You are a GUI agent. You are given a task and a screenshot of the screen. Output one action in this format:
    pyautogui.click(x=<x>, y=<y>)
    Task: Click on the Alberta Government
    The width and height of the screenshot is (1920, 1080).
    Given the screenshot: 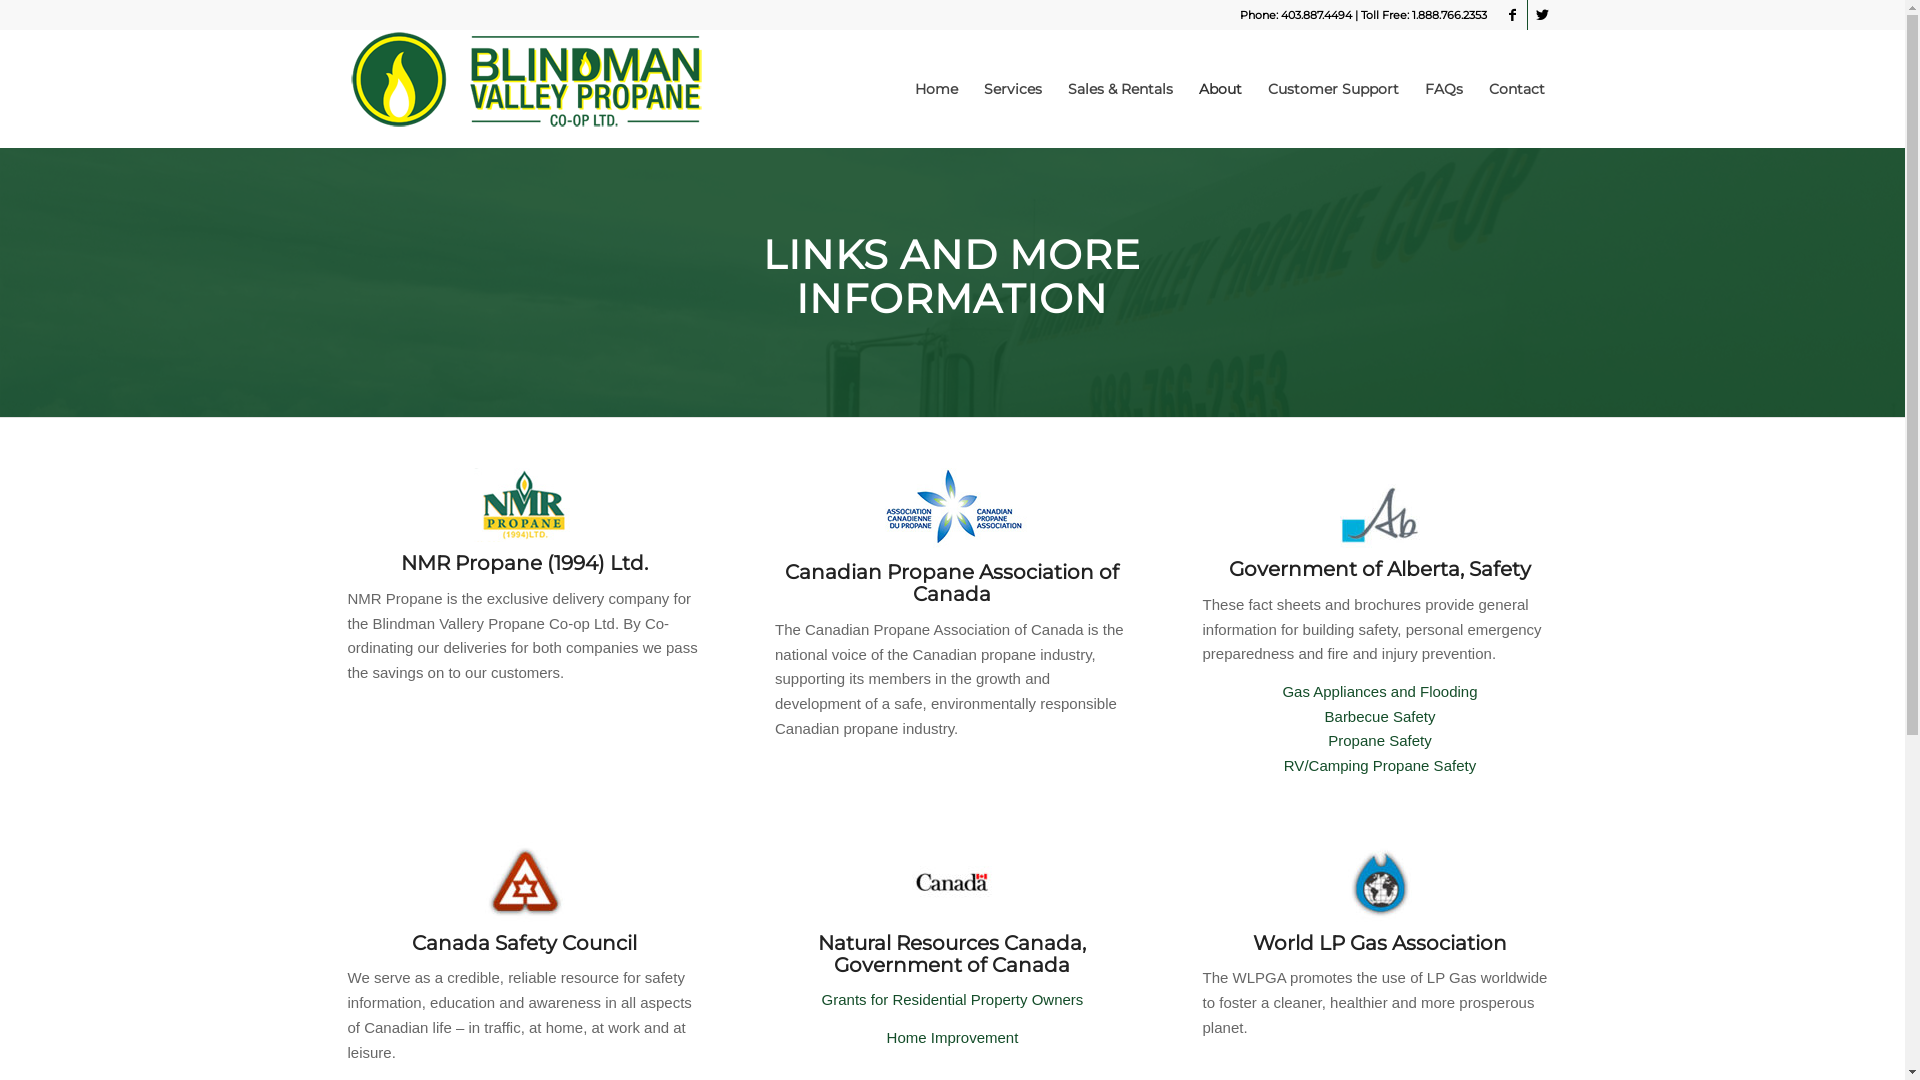 What is the action you would take?
    pyautogui.click(x=1380, y=508)
    